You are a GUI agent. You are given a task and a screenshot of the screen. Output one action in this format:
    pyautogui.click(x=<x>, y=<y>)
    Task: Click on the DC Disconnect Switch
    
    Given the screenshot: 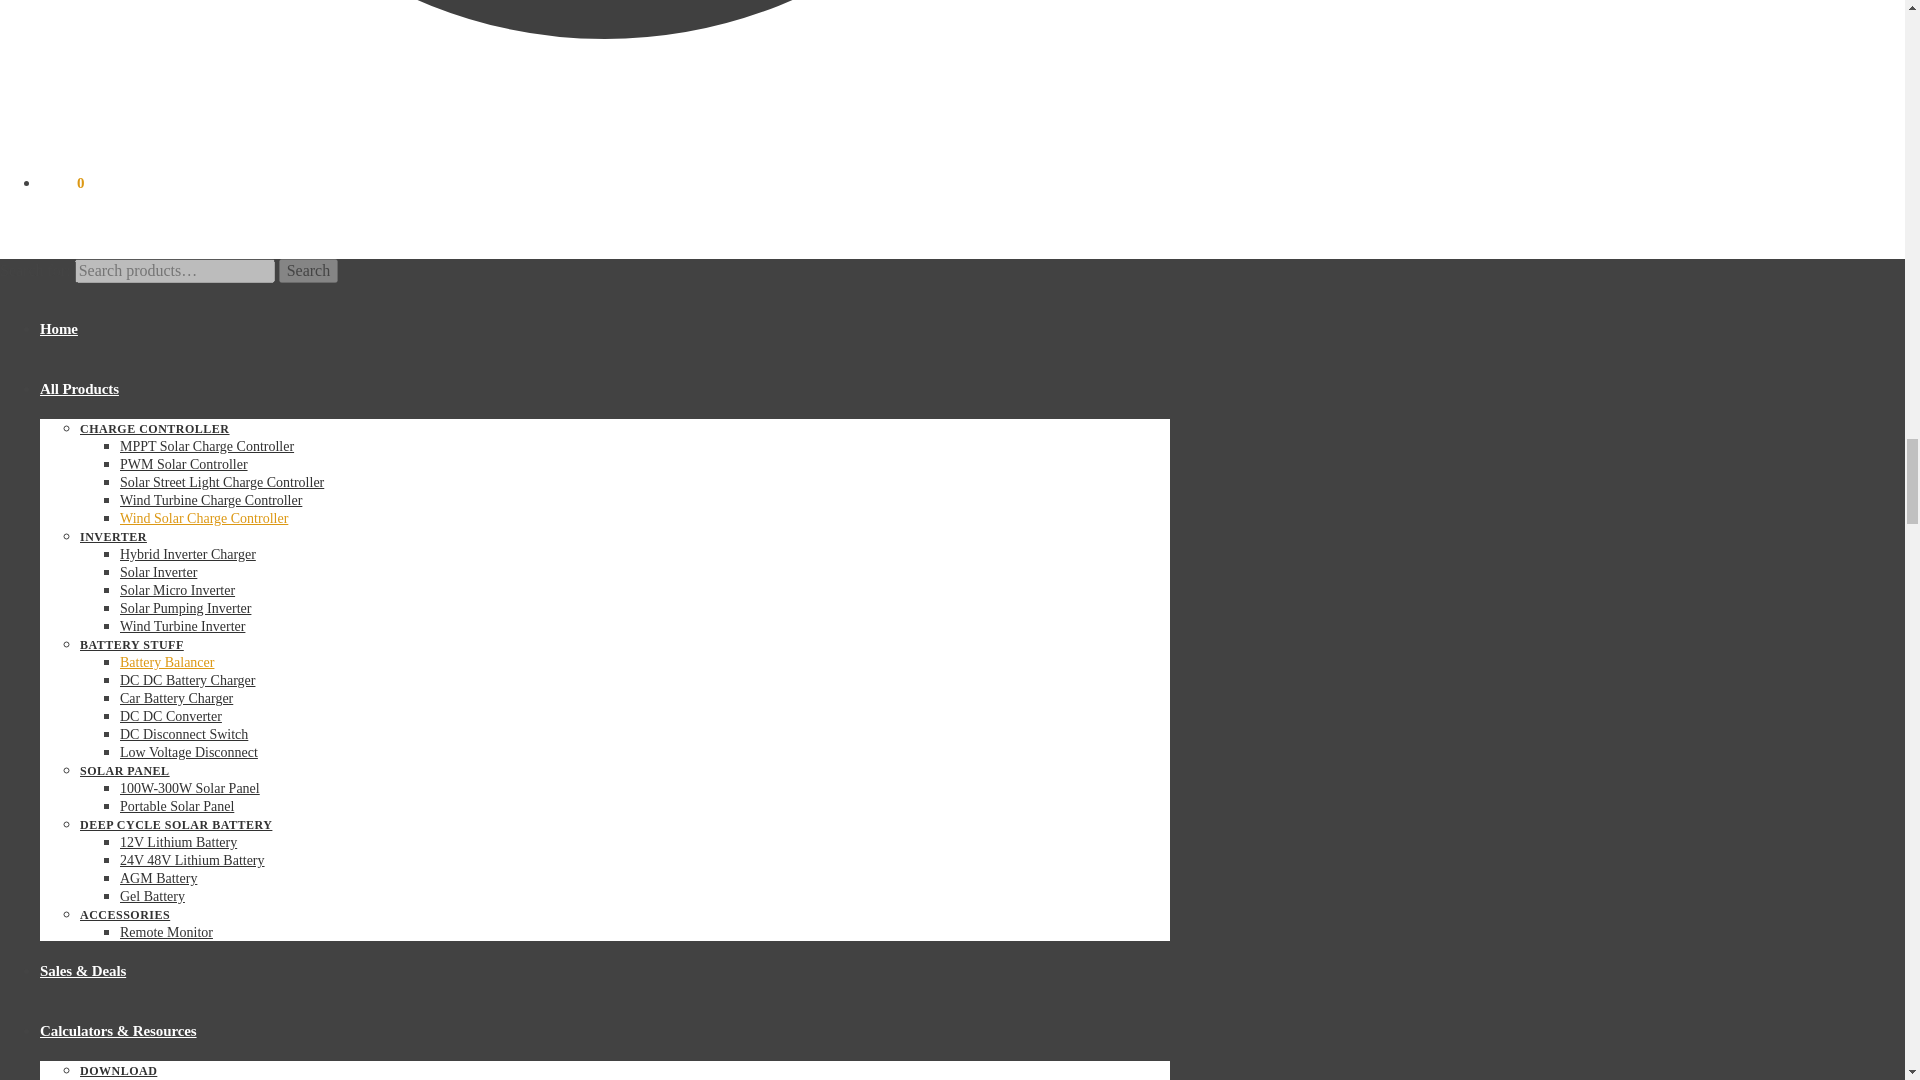 What is the action you would take?
    pyautogui.click(x=183, y=734)
    